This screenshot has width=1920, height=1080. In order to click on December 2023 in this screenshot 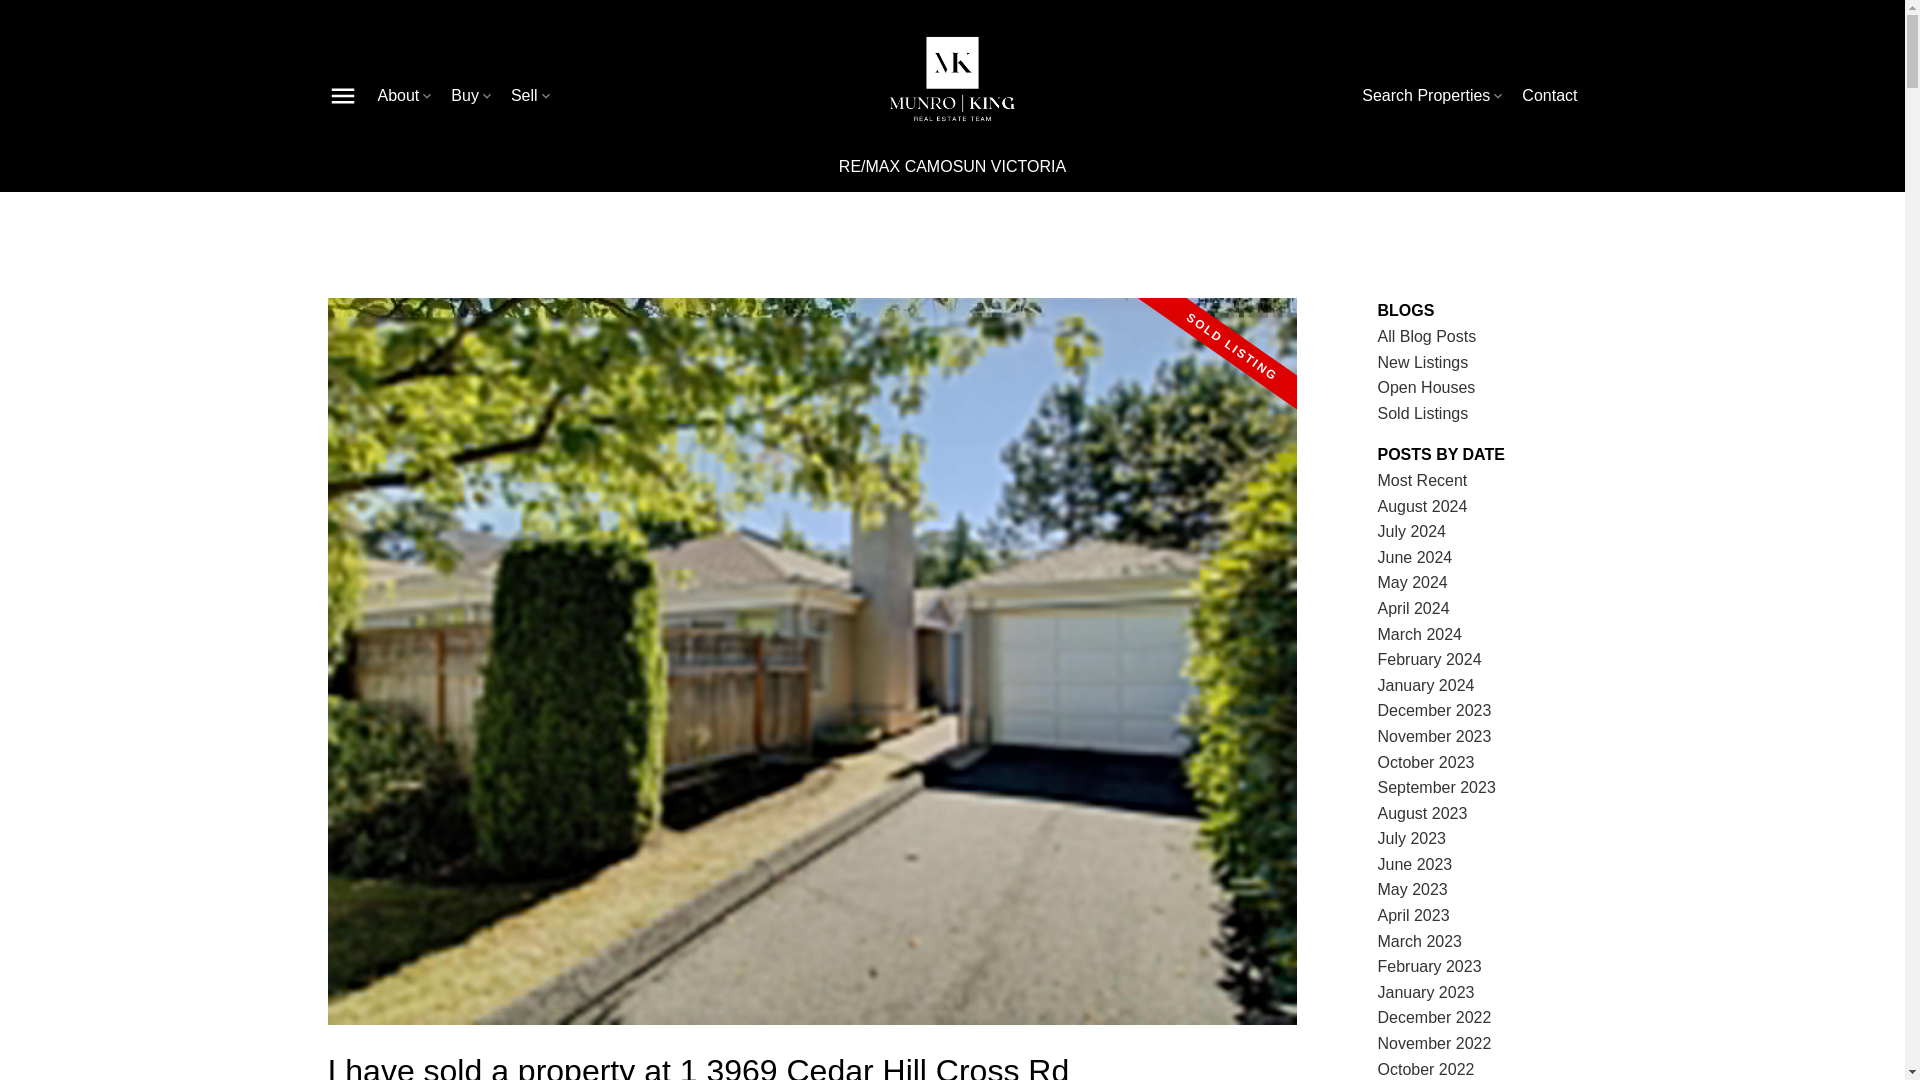, I will do `click(1434, 710)`.